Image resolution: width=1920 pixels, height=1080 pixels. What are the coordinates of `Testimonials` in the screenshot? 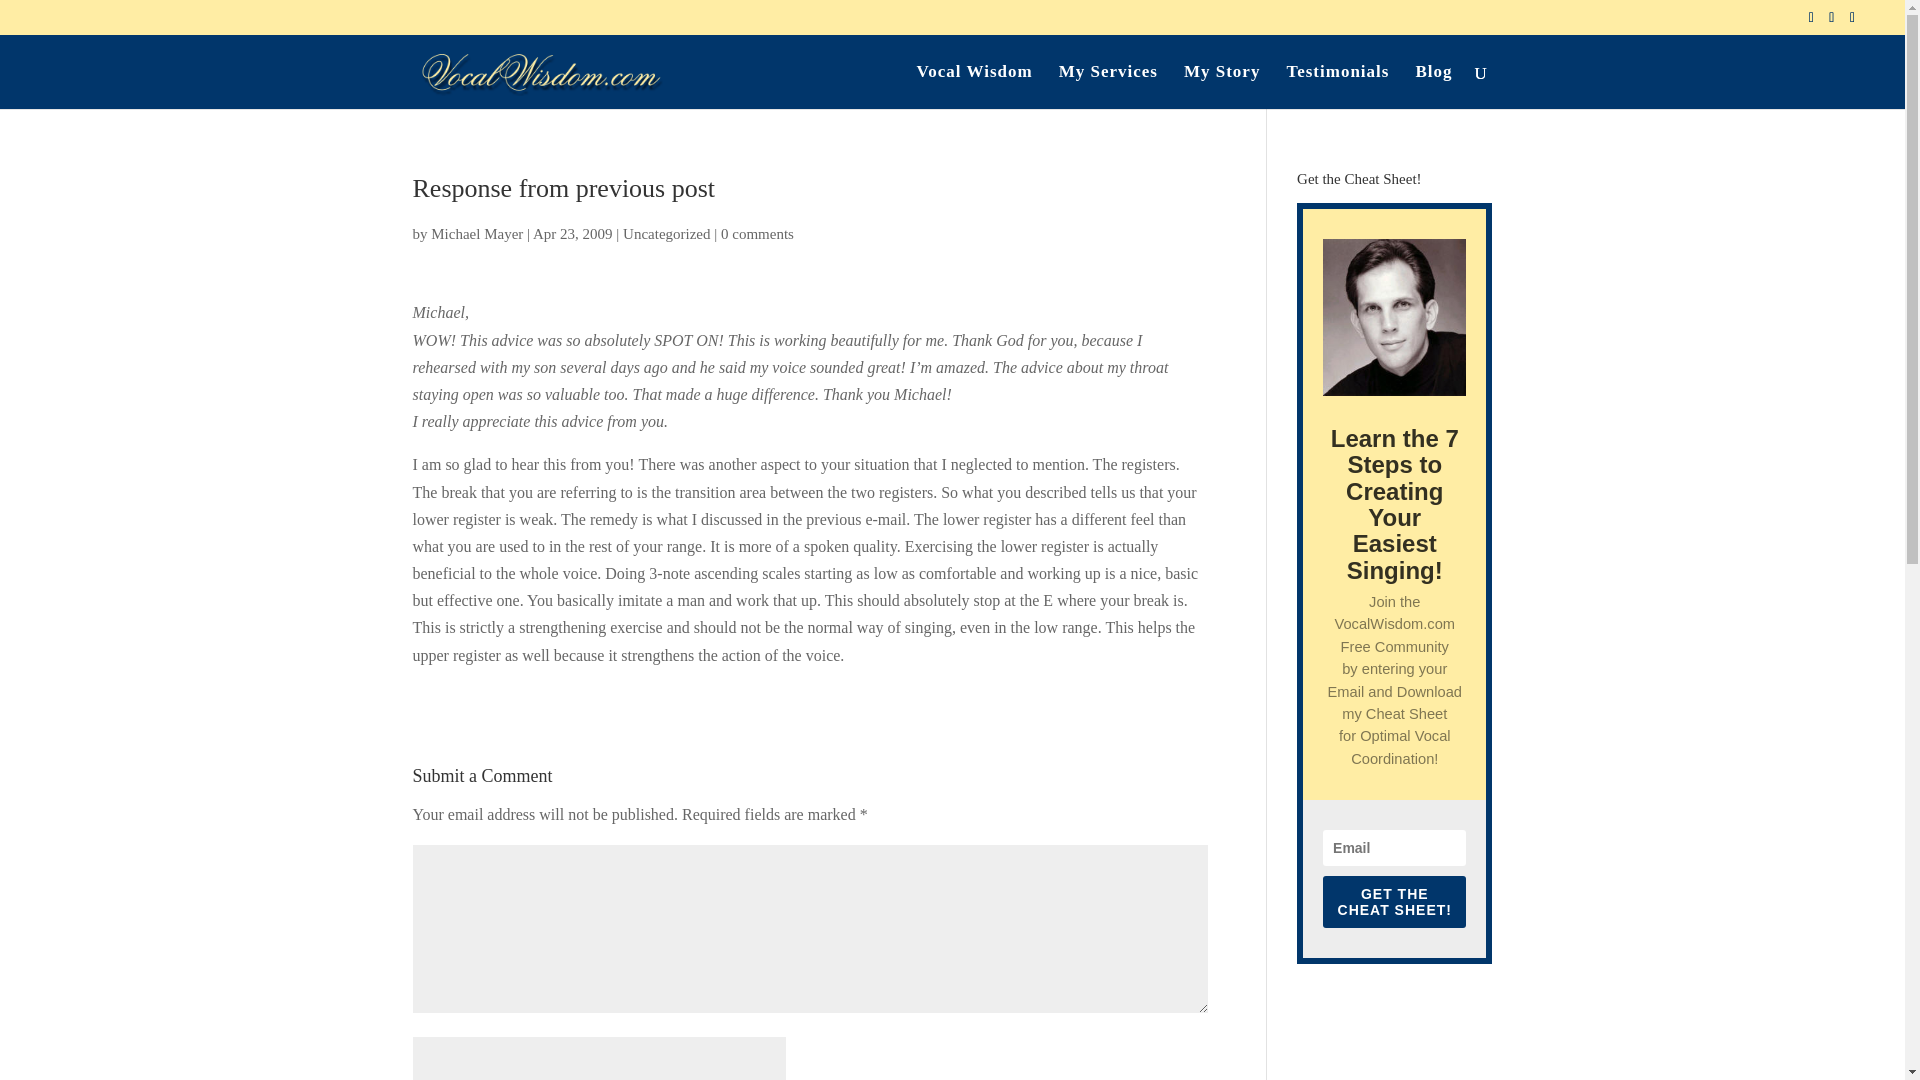 It's located at (1337, 86).